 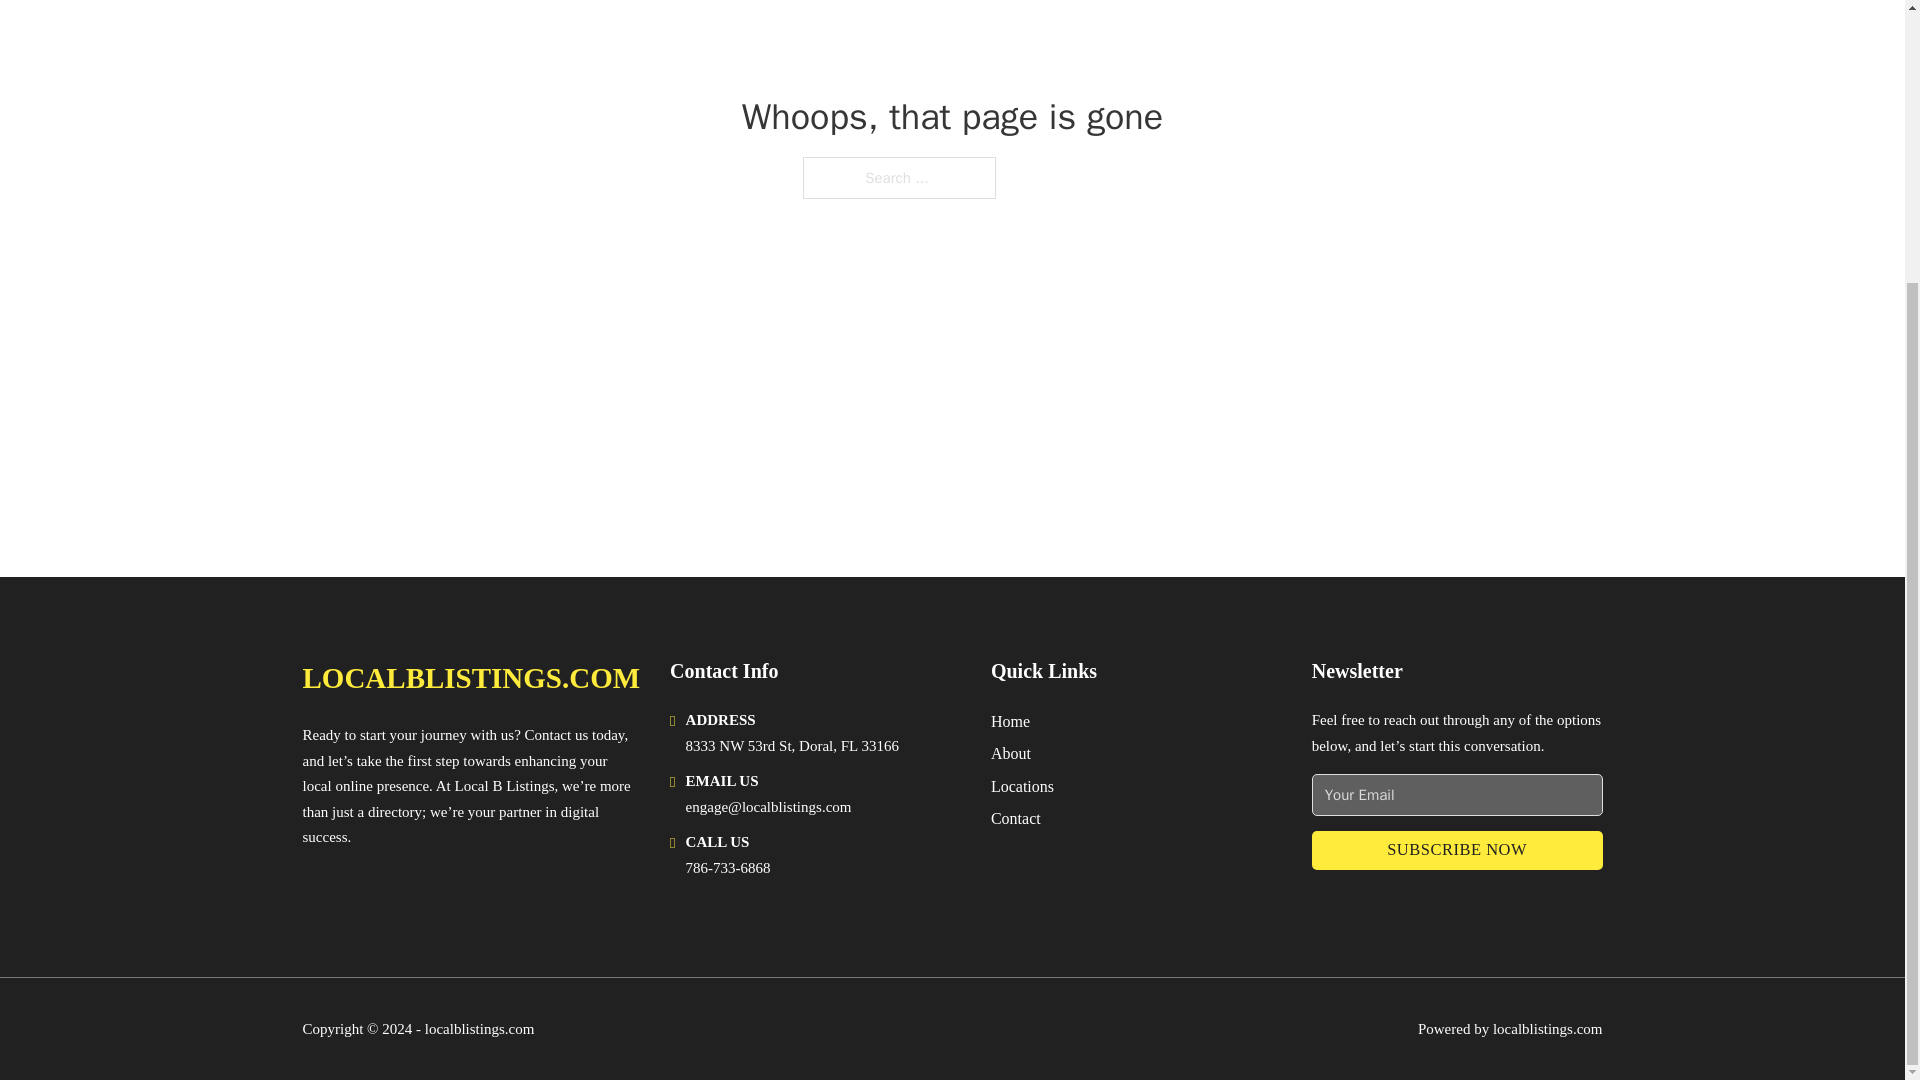 What do you see at coordinates (728, 867) in the screenshot?
I see `786-733-6868` at bounding box center [728, 867].